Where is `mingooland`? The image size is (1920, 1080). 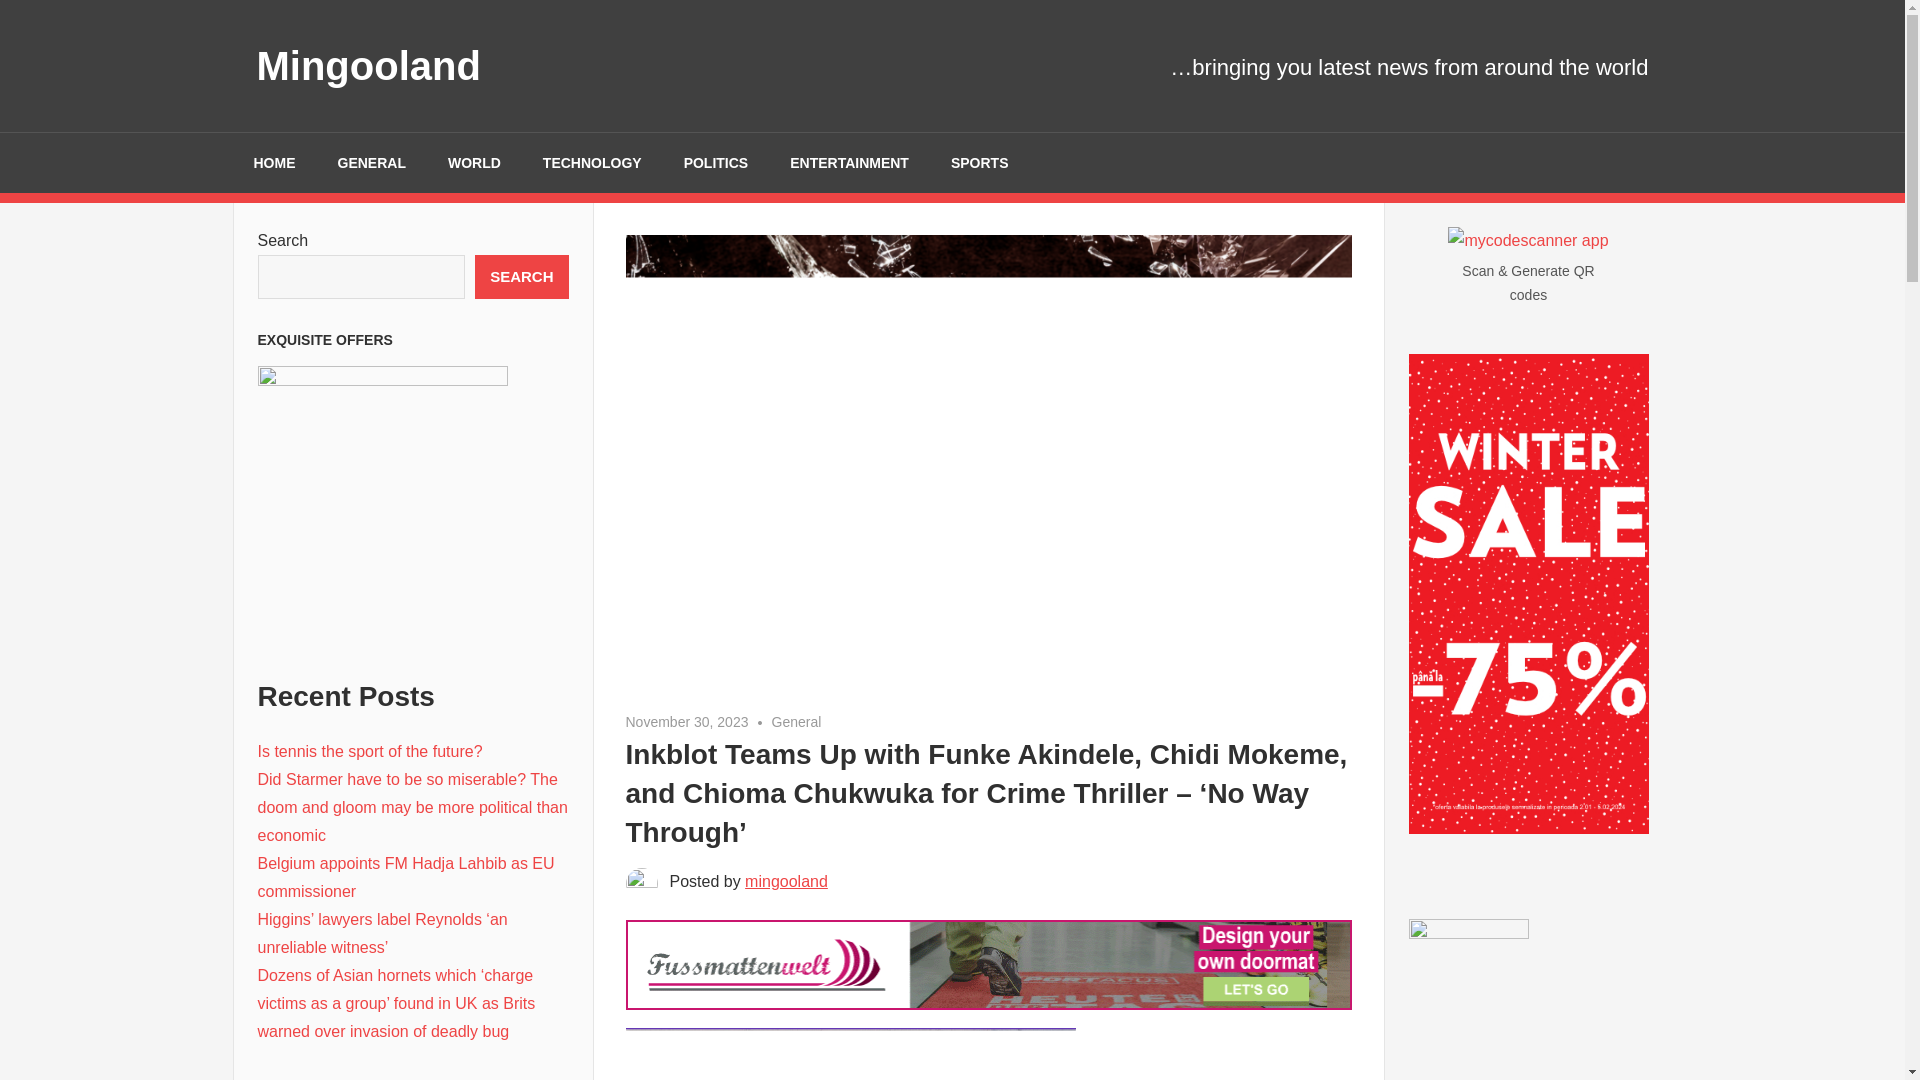
mingooland is located at coordinates (786, 880).